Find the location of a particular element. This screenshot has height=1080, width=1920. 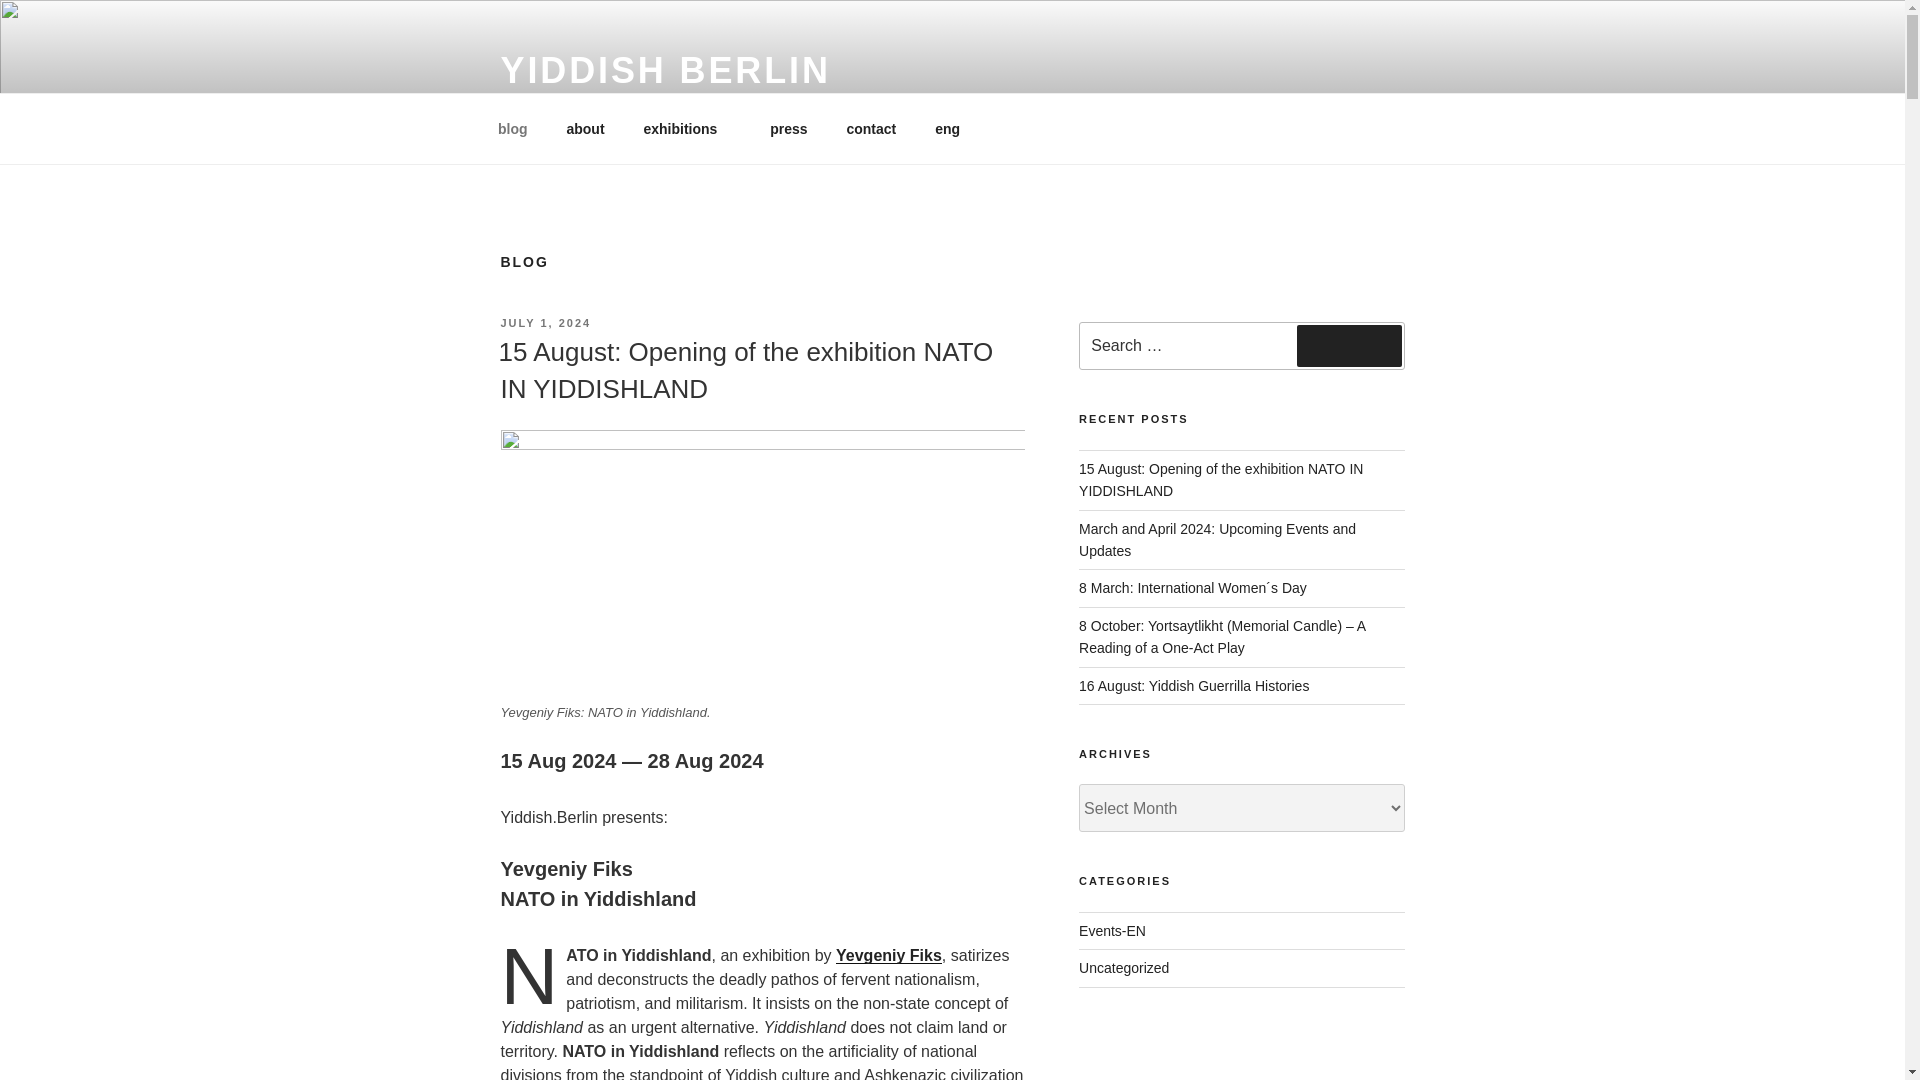

15 August: Opening of the exhibition NATO IN YIDDISHLAND is located at coordinates (744, 369).